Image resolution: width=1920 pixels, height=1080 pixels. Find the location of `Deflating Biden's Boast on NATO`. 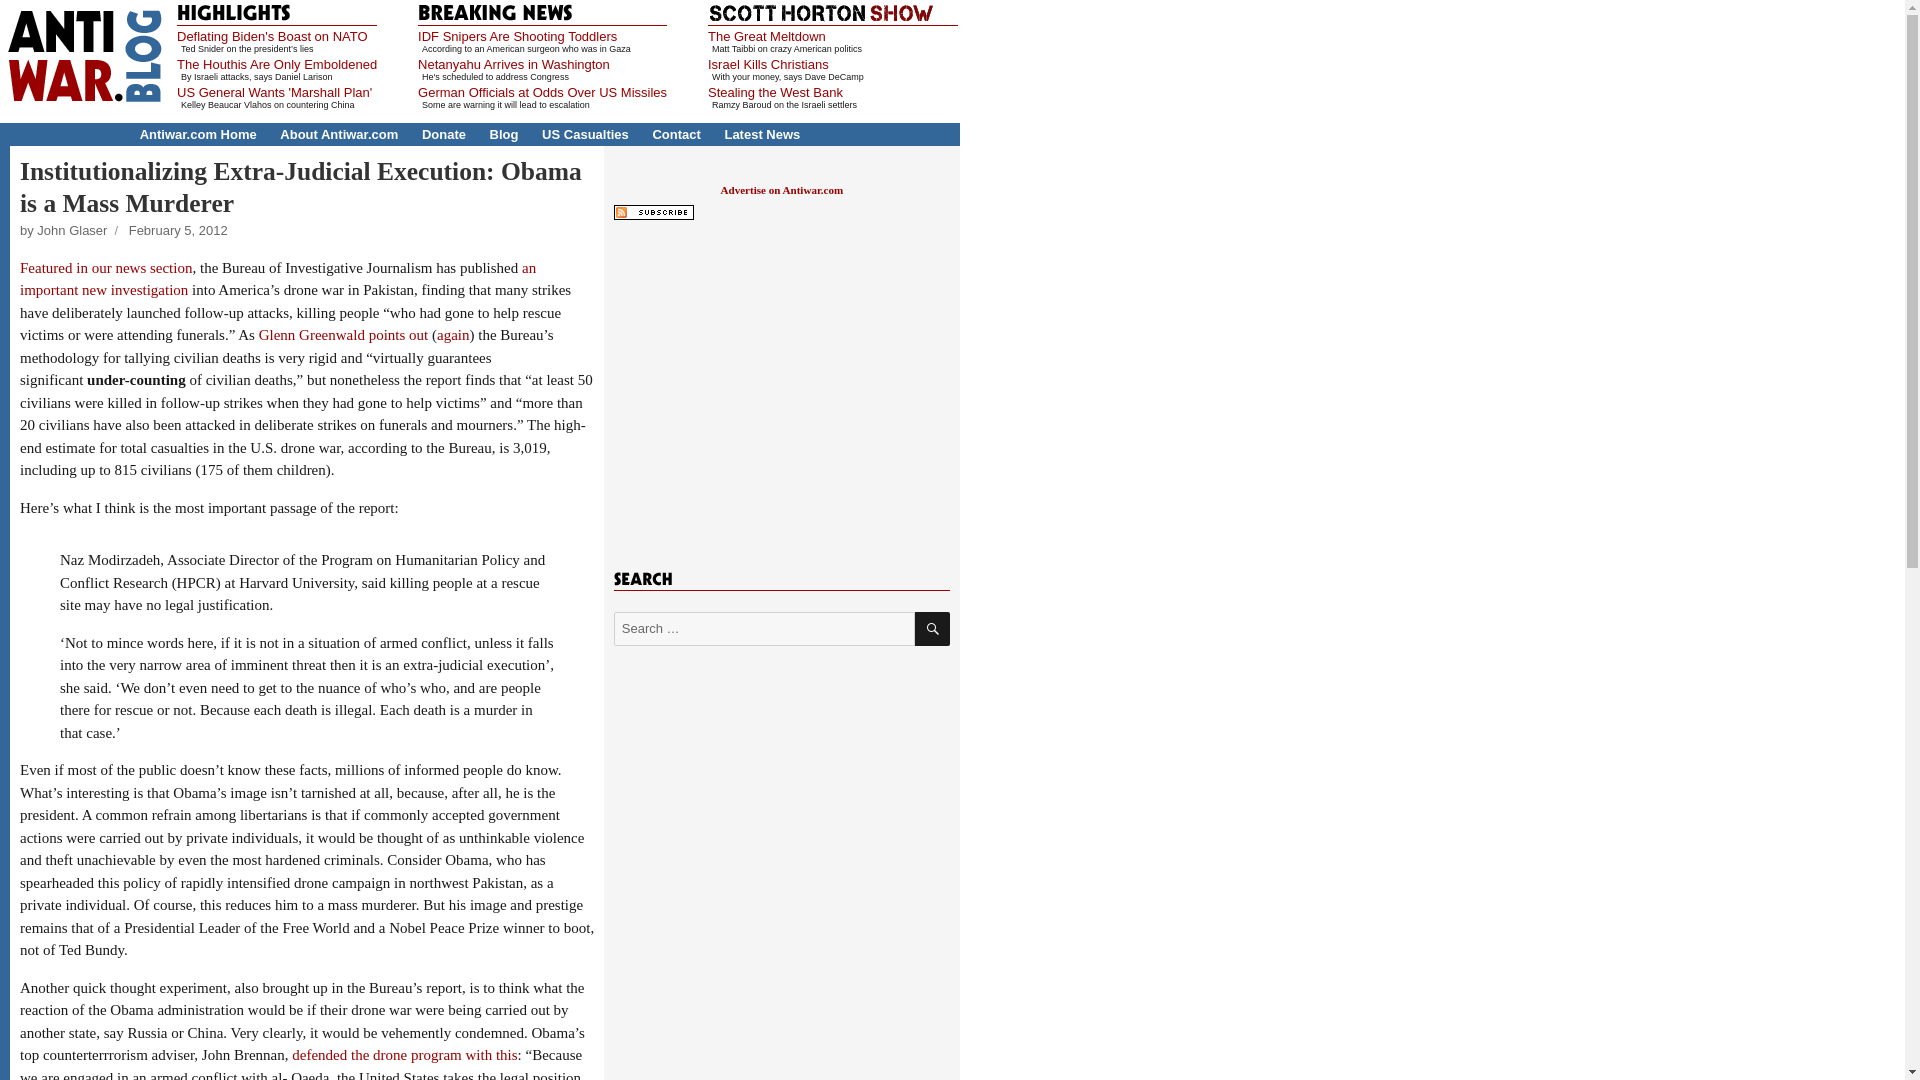

Deflating Biden's Boast on NATO is located at coordinates (272, 36).